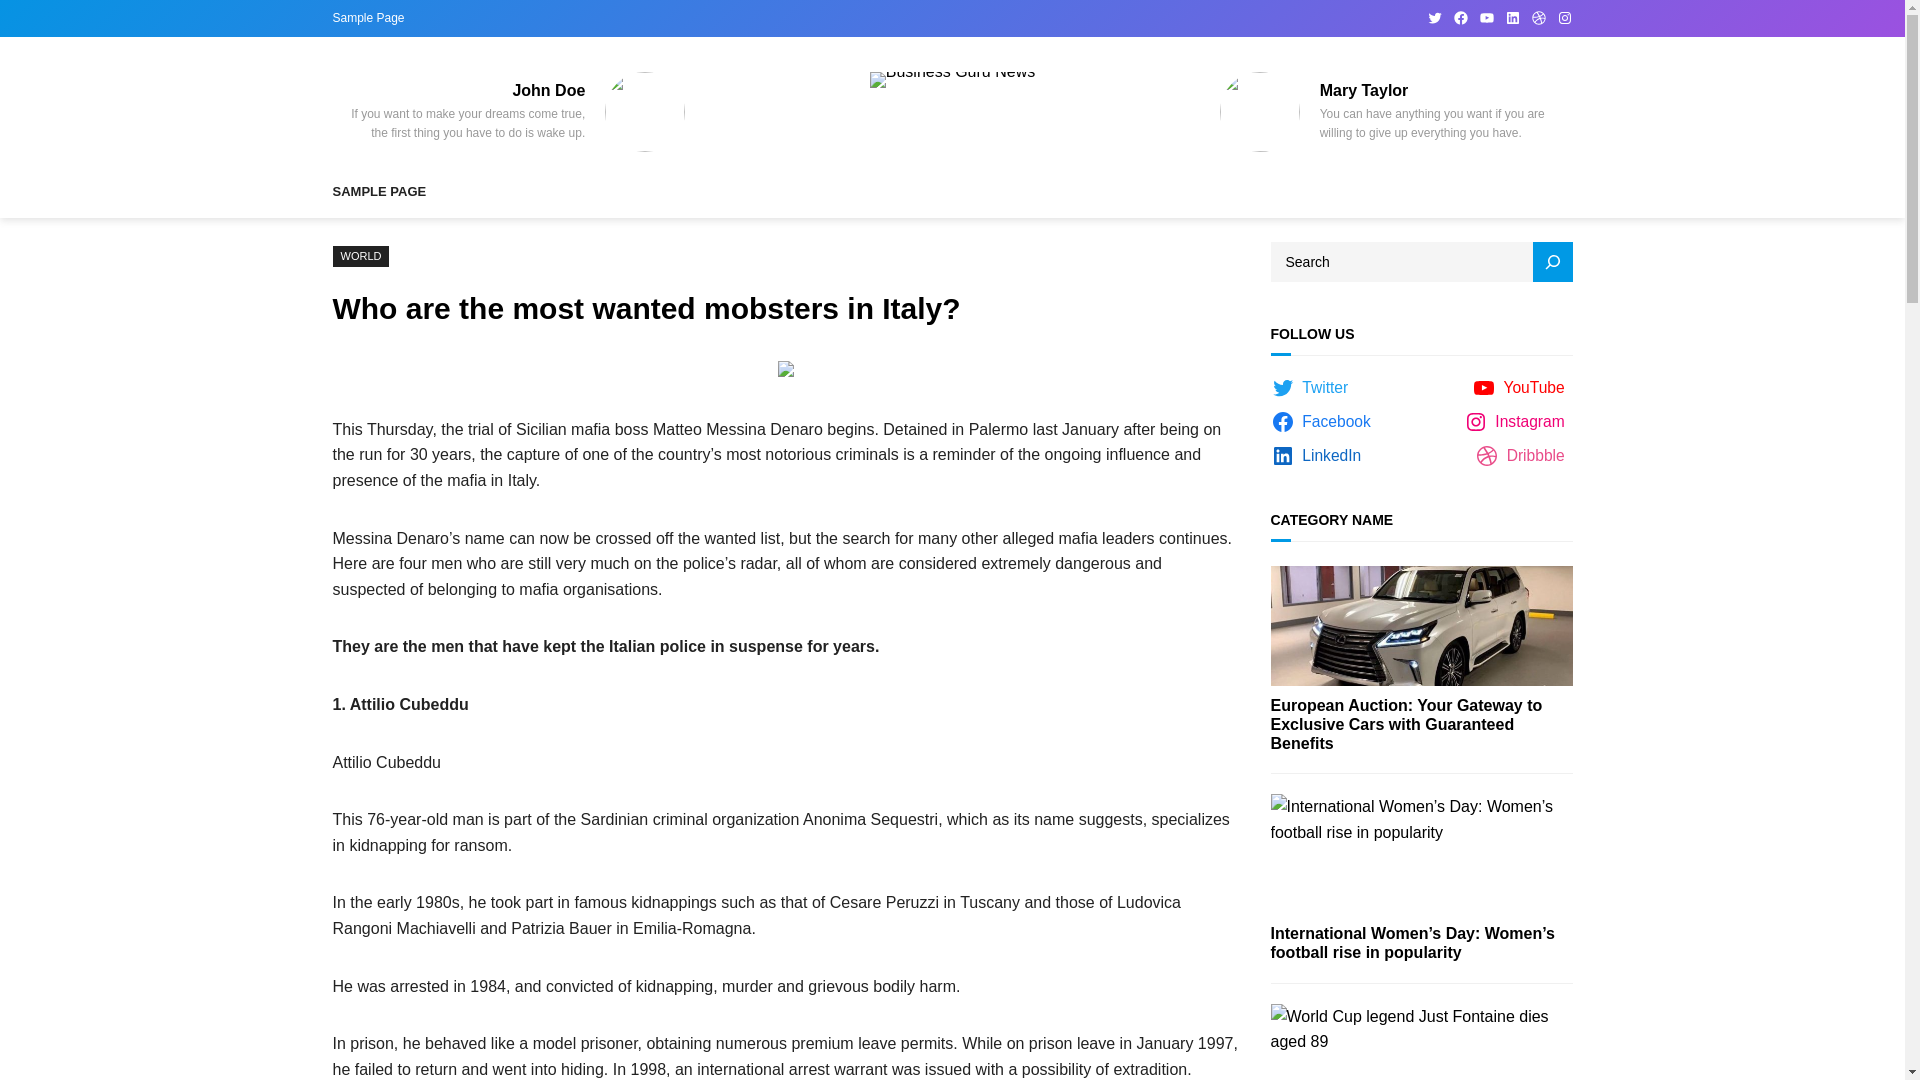 The height and width of the screenshot is (1080, 1920). Describe the element at coordinates (1318, 455) in the screenshot. I see `LinkedIn` at that location.